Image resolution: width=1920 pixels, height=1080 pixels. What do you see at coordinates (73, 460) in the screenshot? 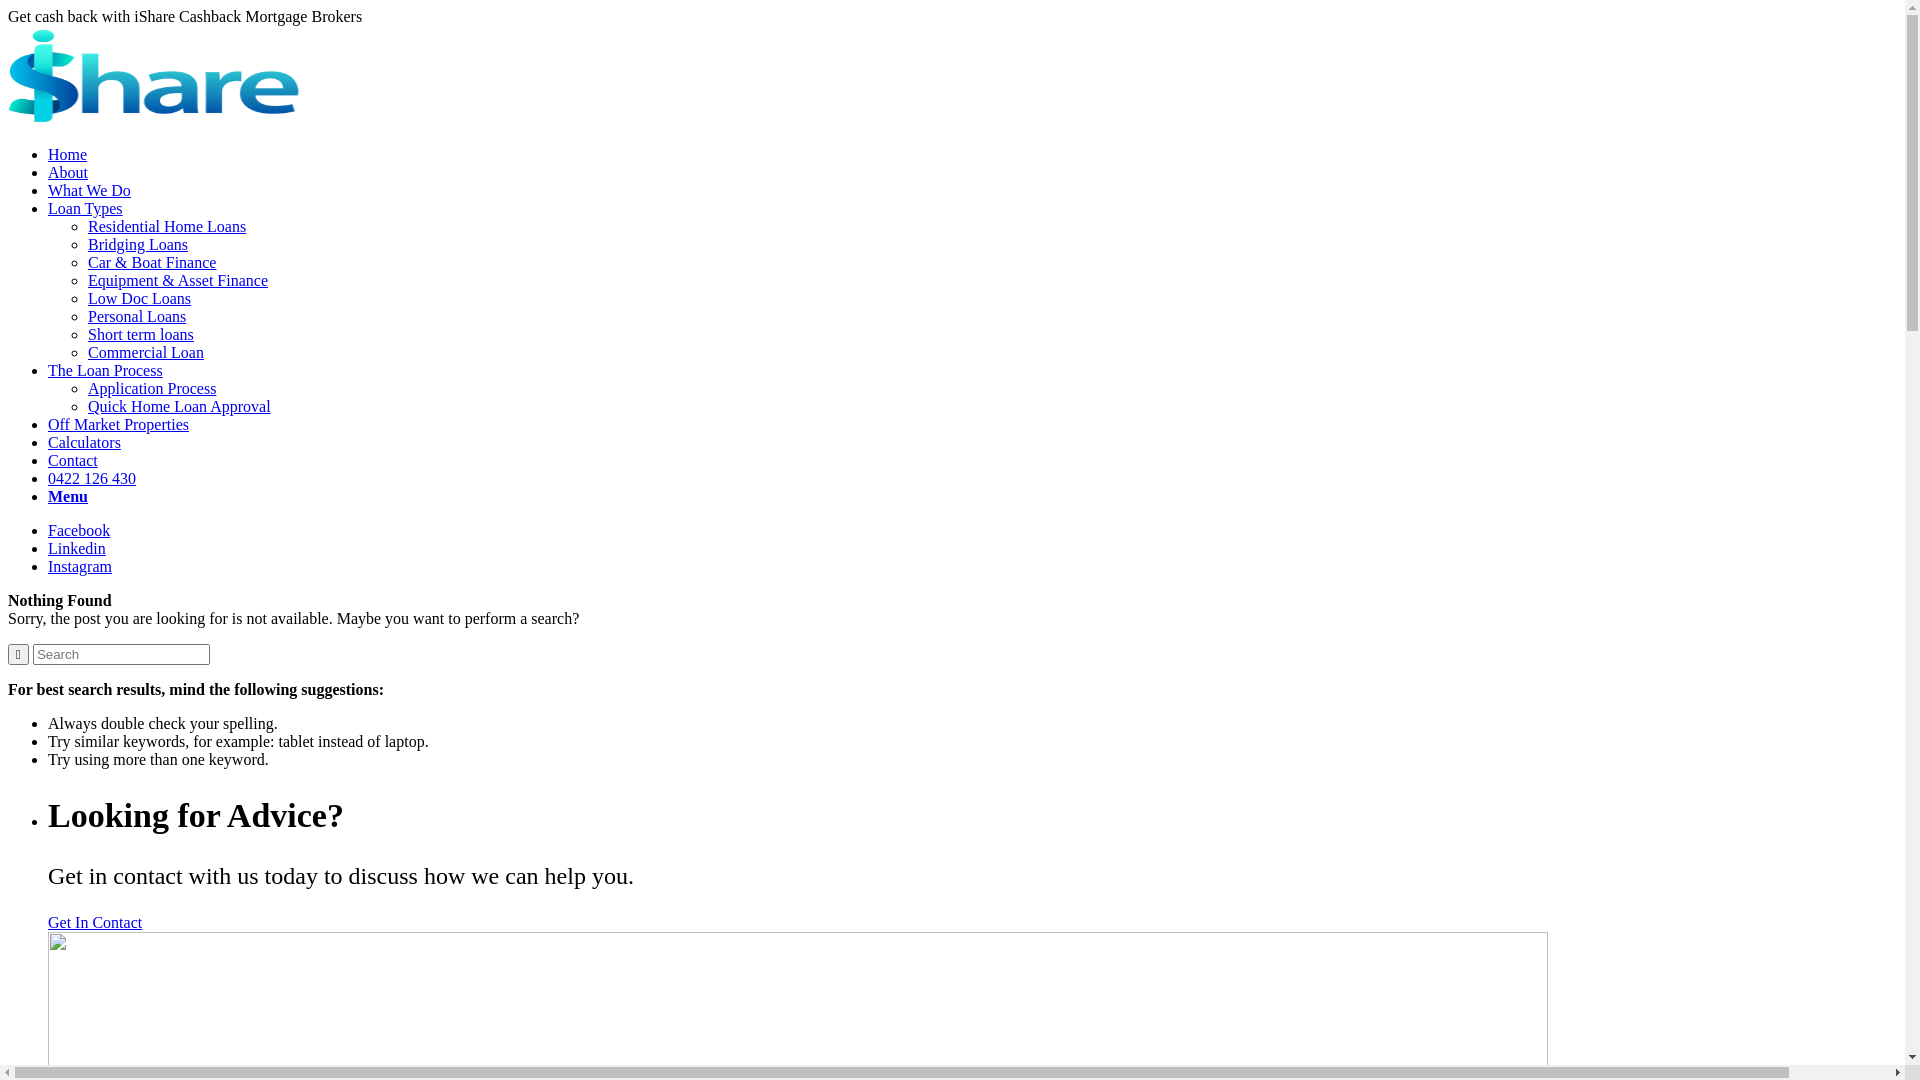
I see `Contact` at bounding box center [73, 460].